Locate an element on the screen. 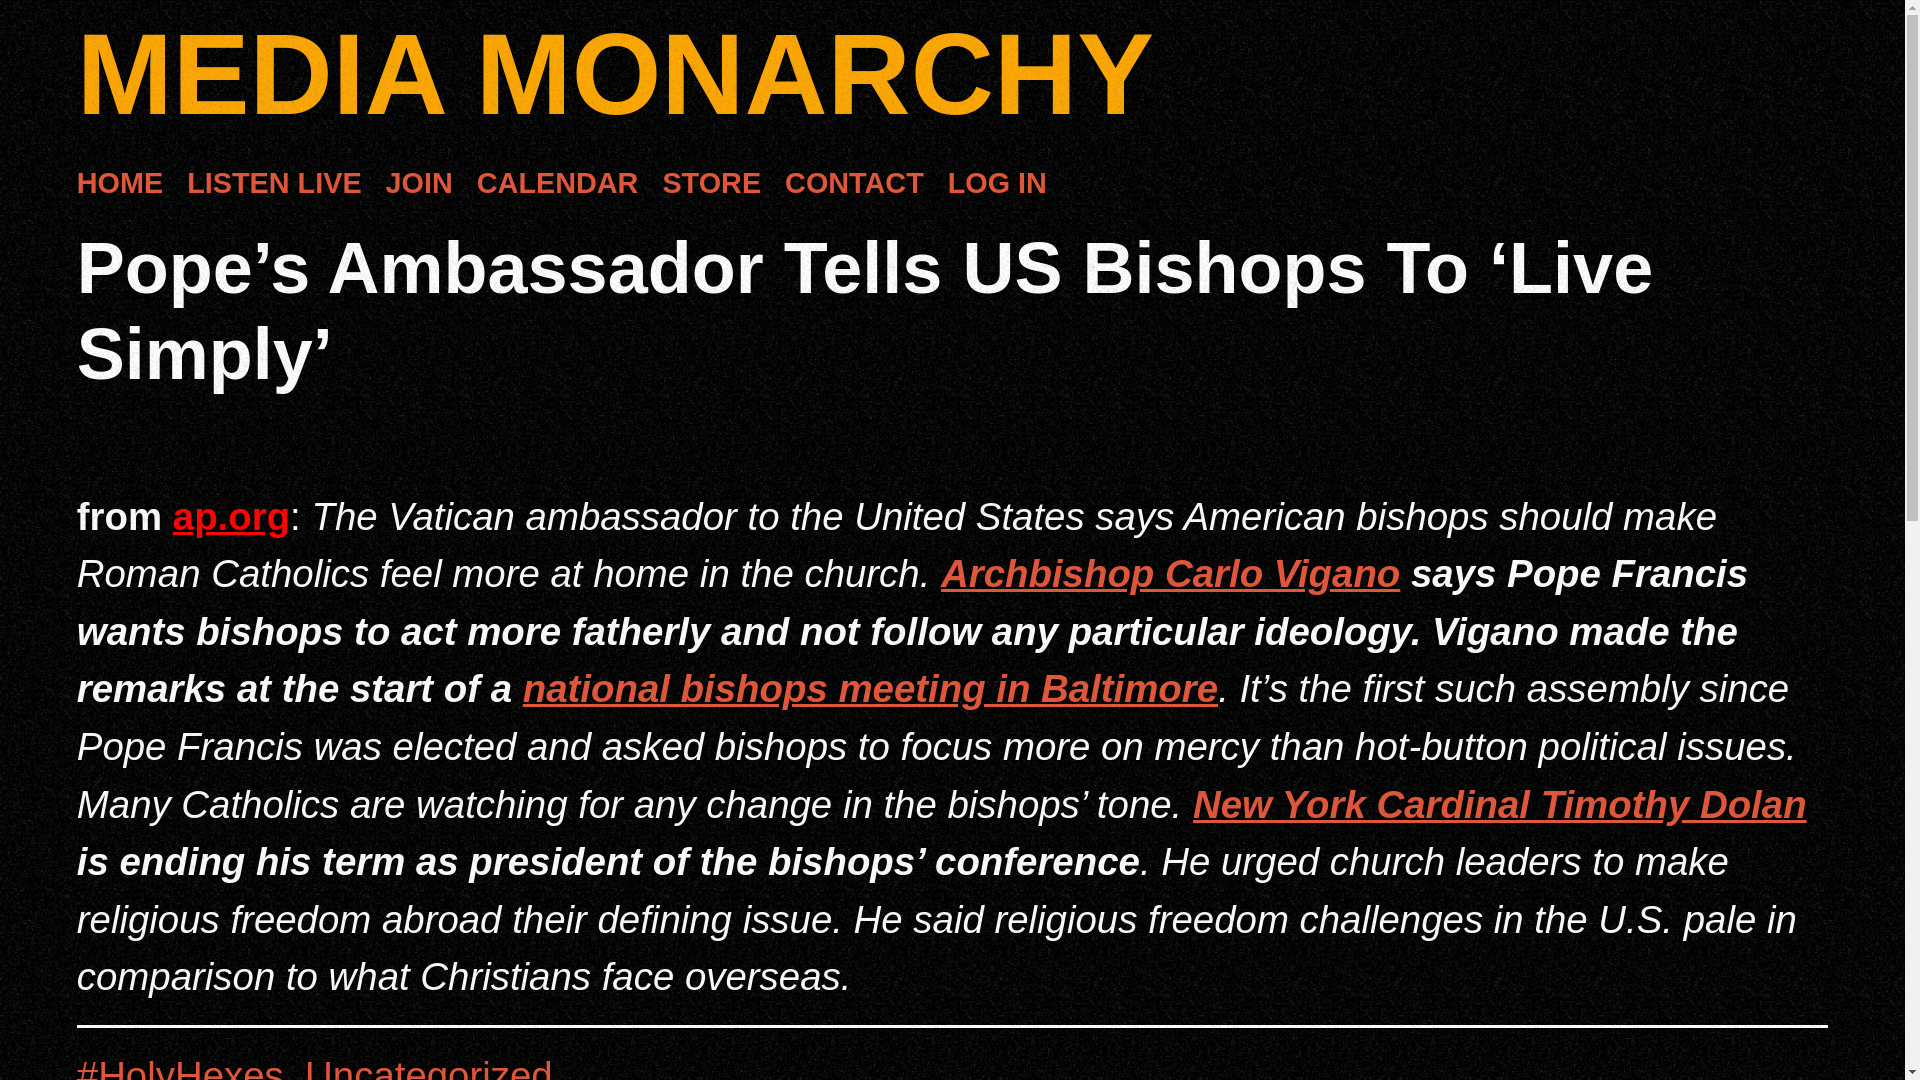  Archbishop Carlo Vigano is located at coordinates (1170, 573).